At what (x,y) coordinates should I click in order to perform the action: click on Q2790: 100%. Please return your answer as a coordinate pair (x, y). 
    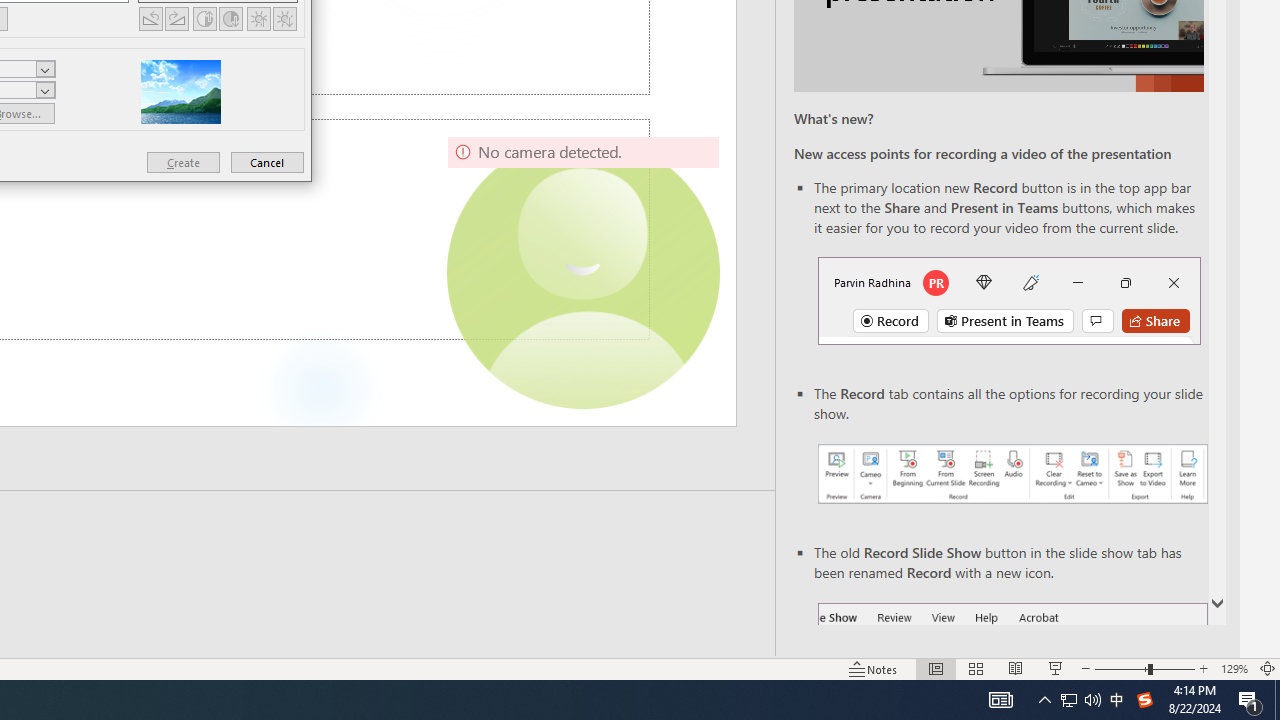
    Looking at the image, I should click on (1092, 700).